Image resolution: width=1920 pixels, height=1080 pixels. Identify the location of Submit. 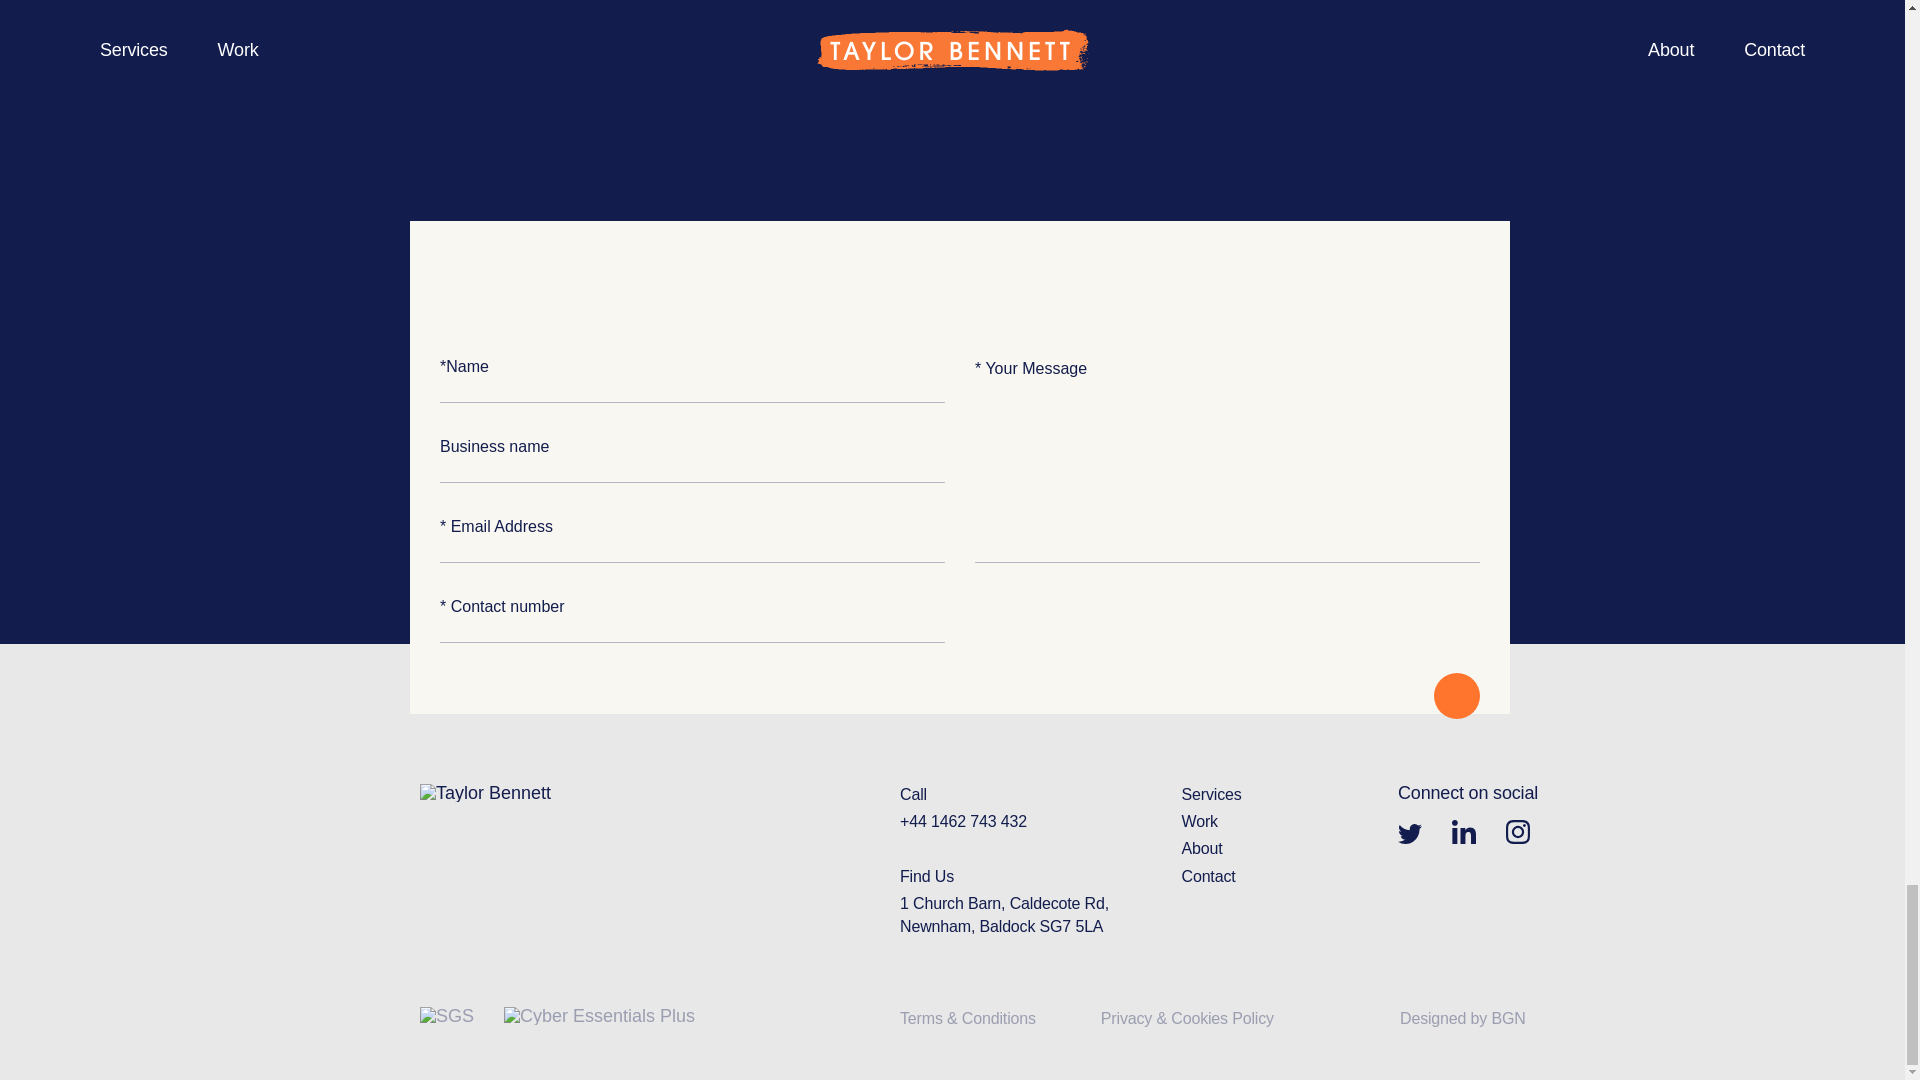
(1457, 696).